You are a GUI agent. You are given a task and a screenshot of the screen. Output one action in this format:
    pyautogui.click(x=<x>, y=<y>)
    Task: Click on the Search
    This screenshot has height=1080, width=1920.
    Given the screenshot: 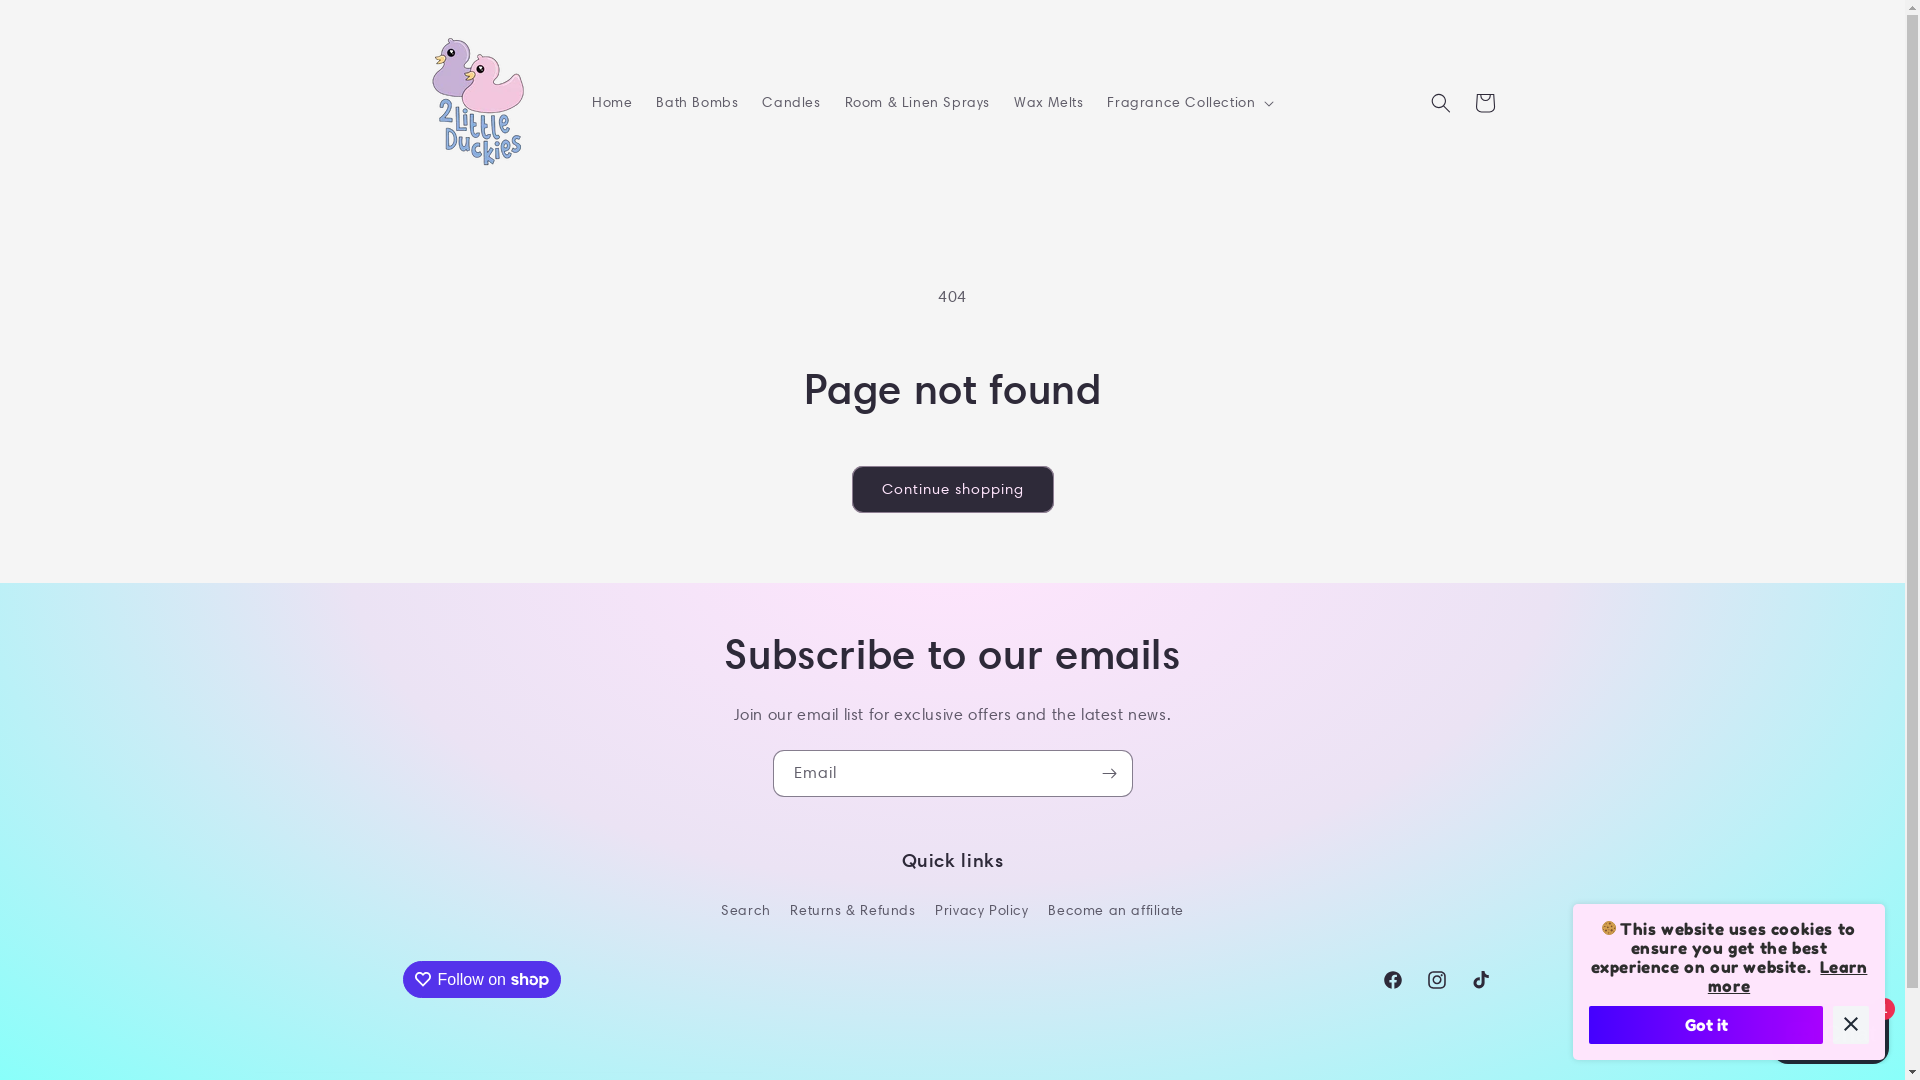 What is the action you would take?
    pyautogui.click(x=746, y=913)
    